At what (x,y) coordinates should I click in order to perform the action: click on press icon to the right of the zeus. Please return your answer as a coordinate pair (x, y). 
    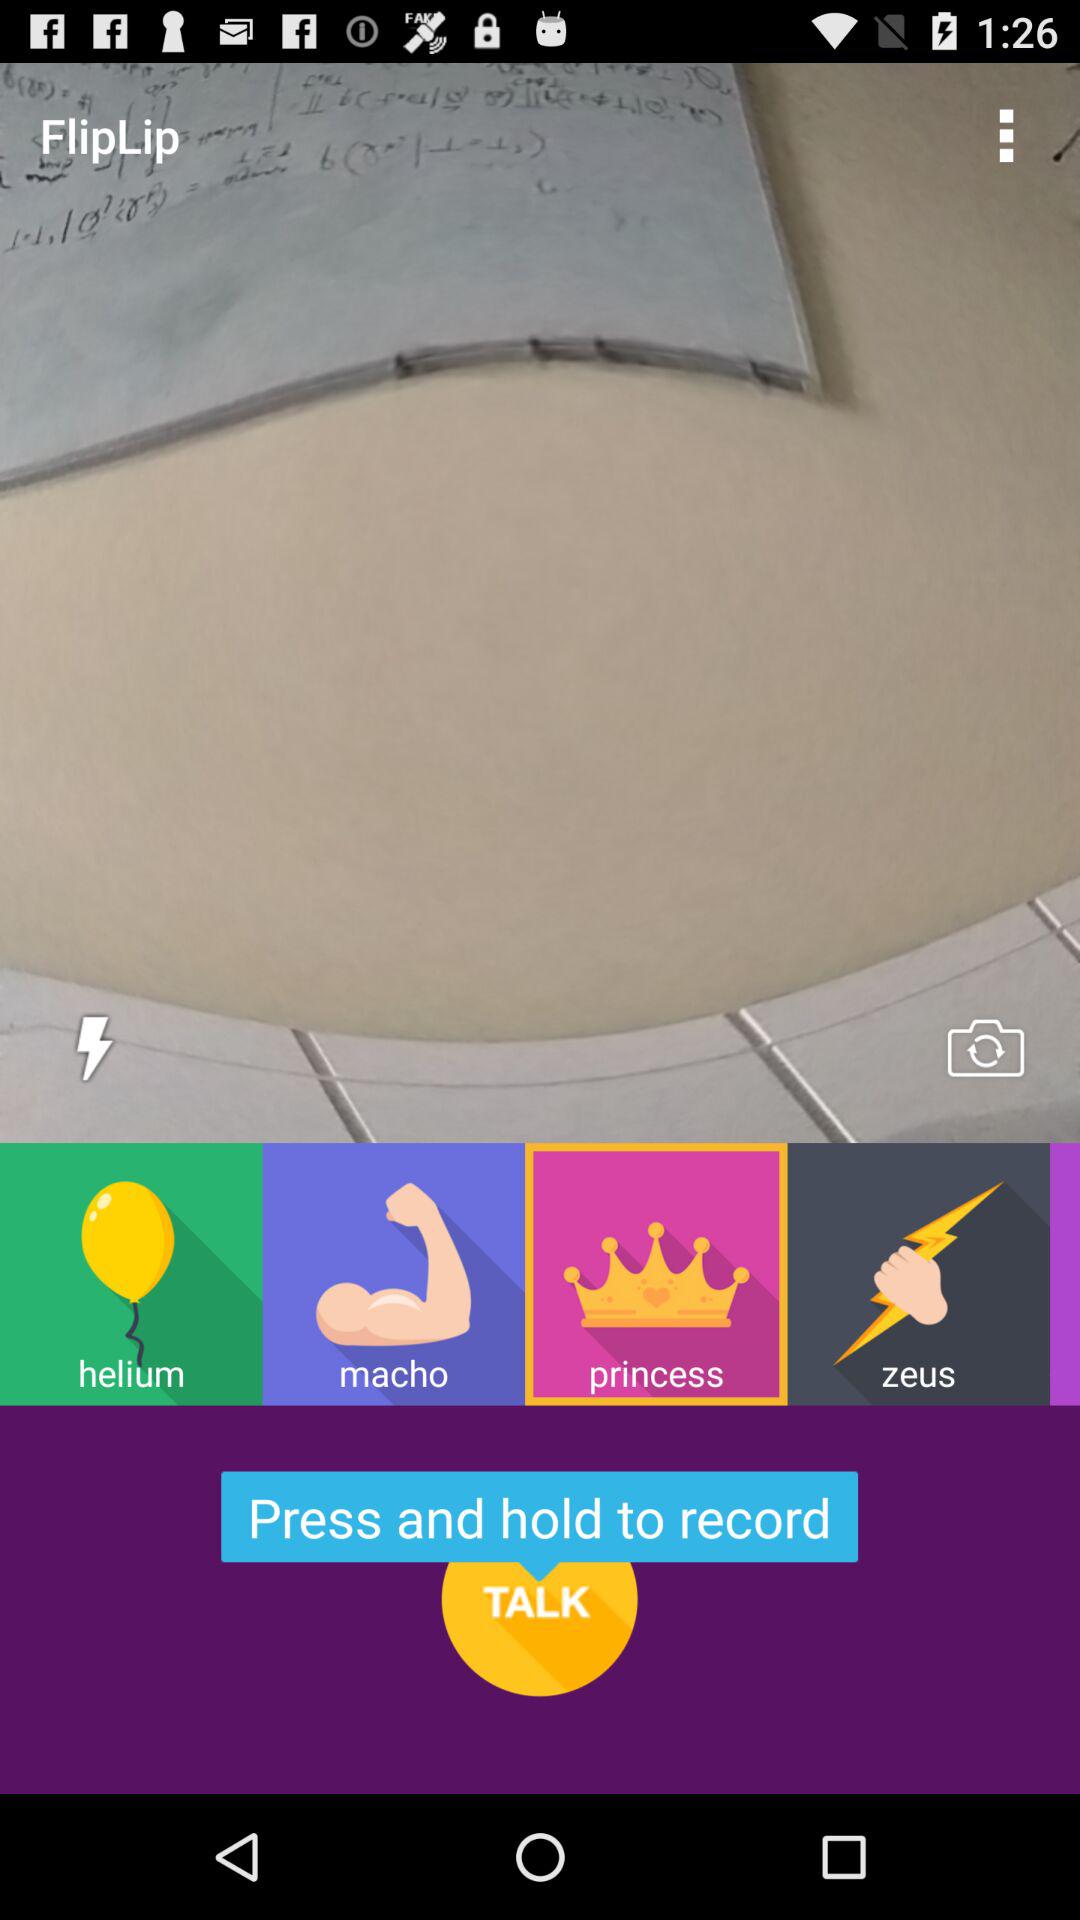
    Looking at the image, I should click on (1064, 1274).